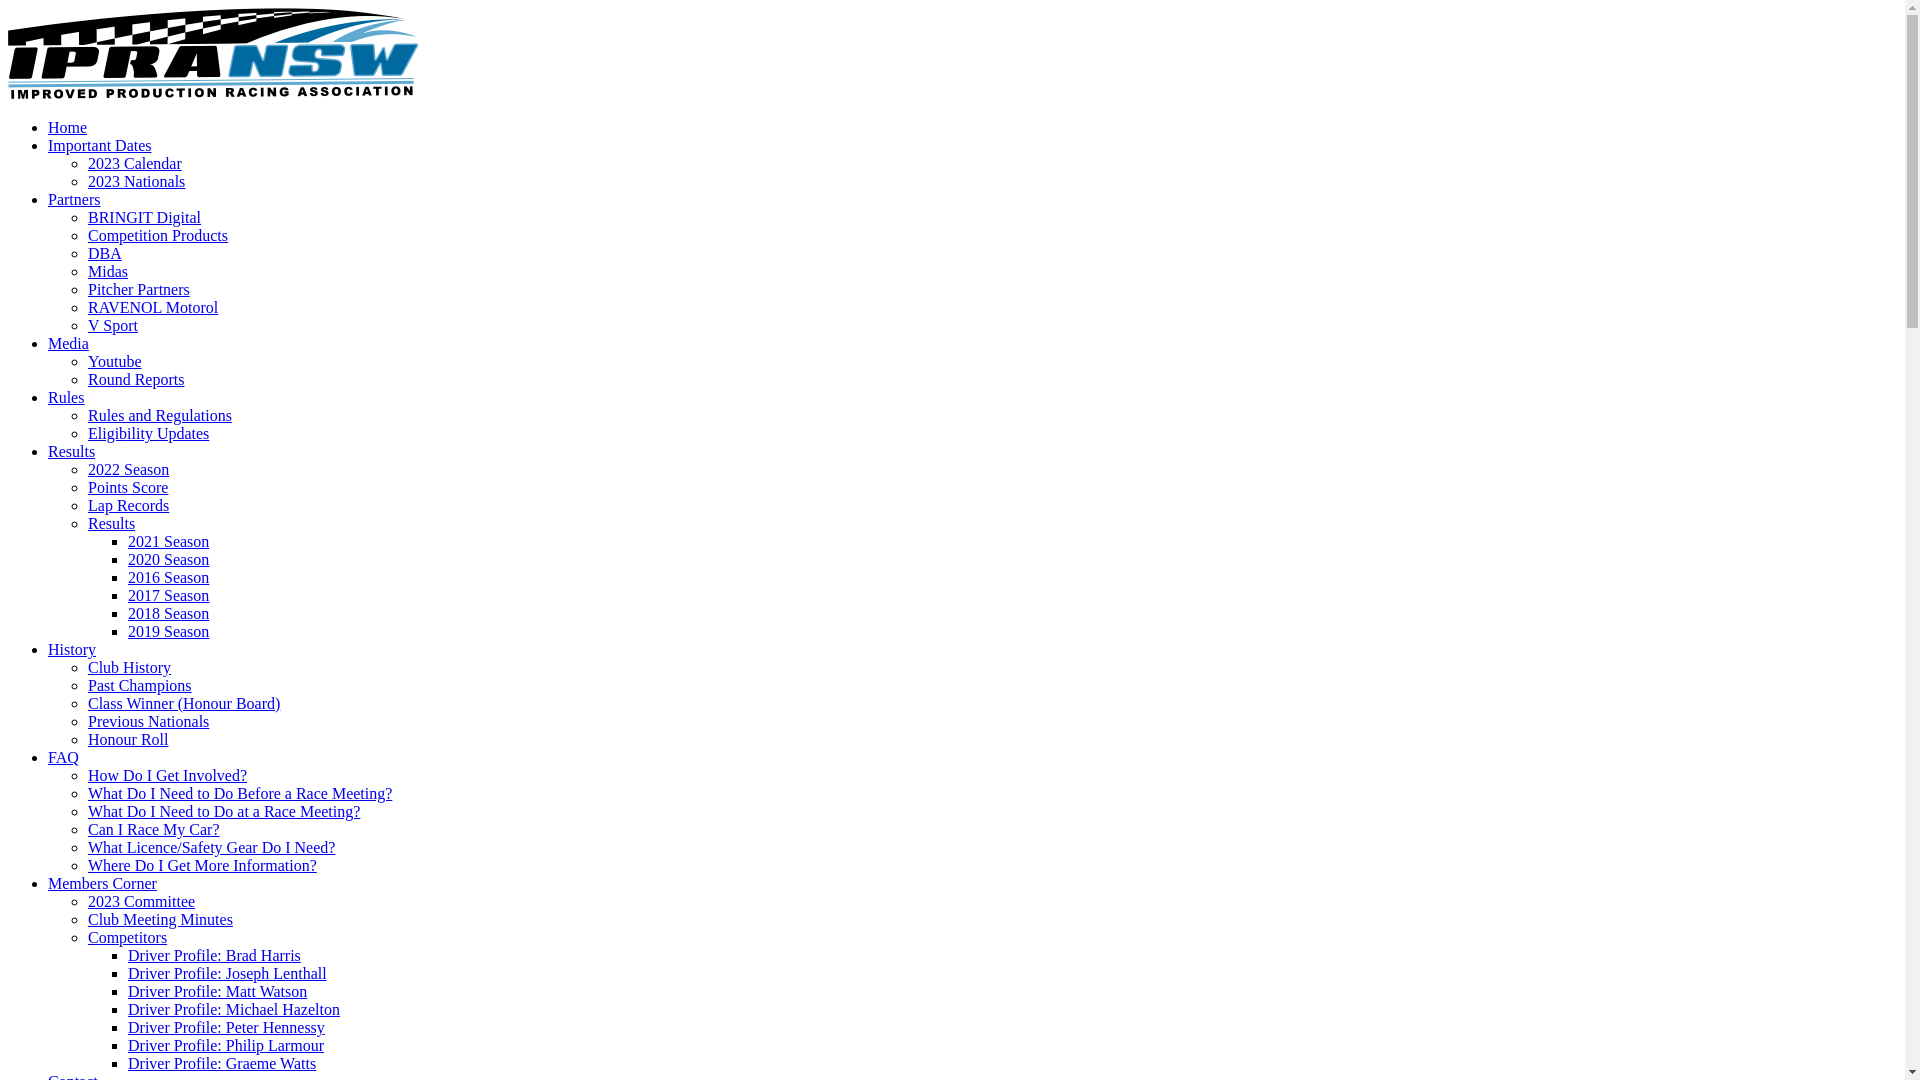  What do you see at coordinates (128, 506) in the screenshot?
I see `Lap Records` at bounding box center [128, 506].